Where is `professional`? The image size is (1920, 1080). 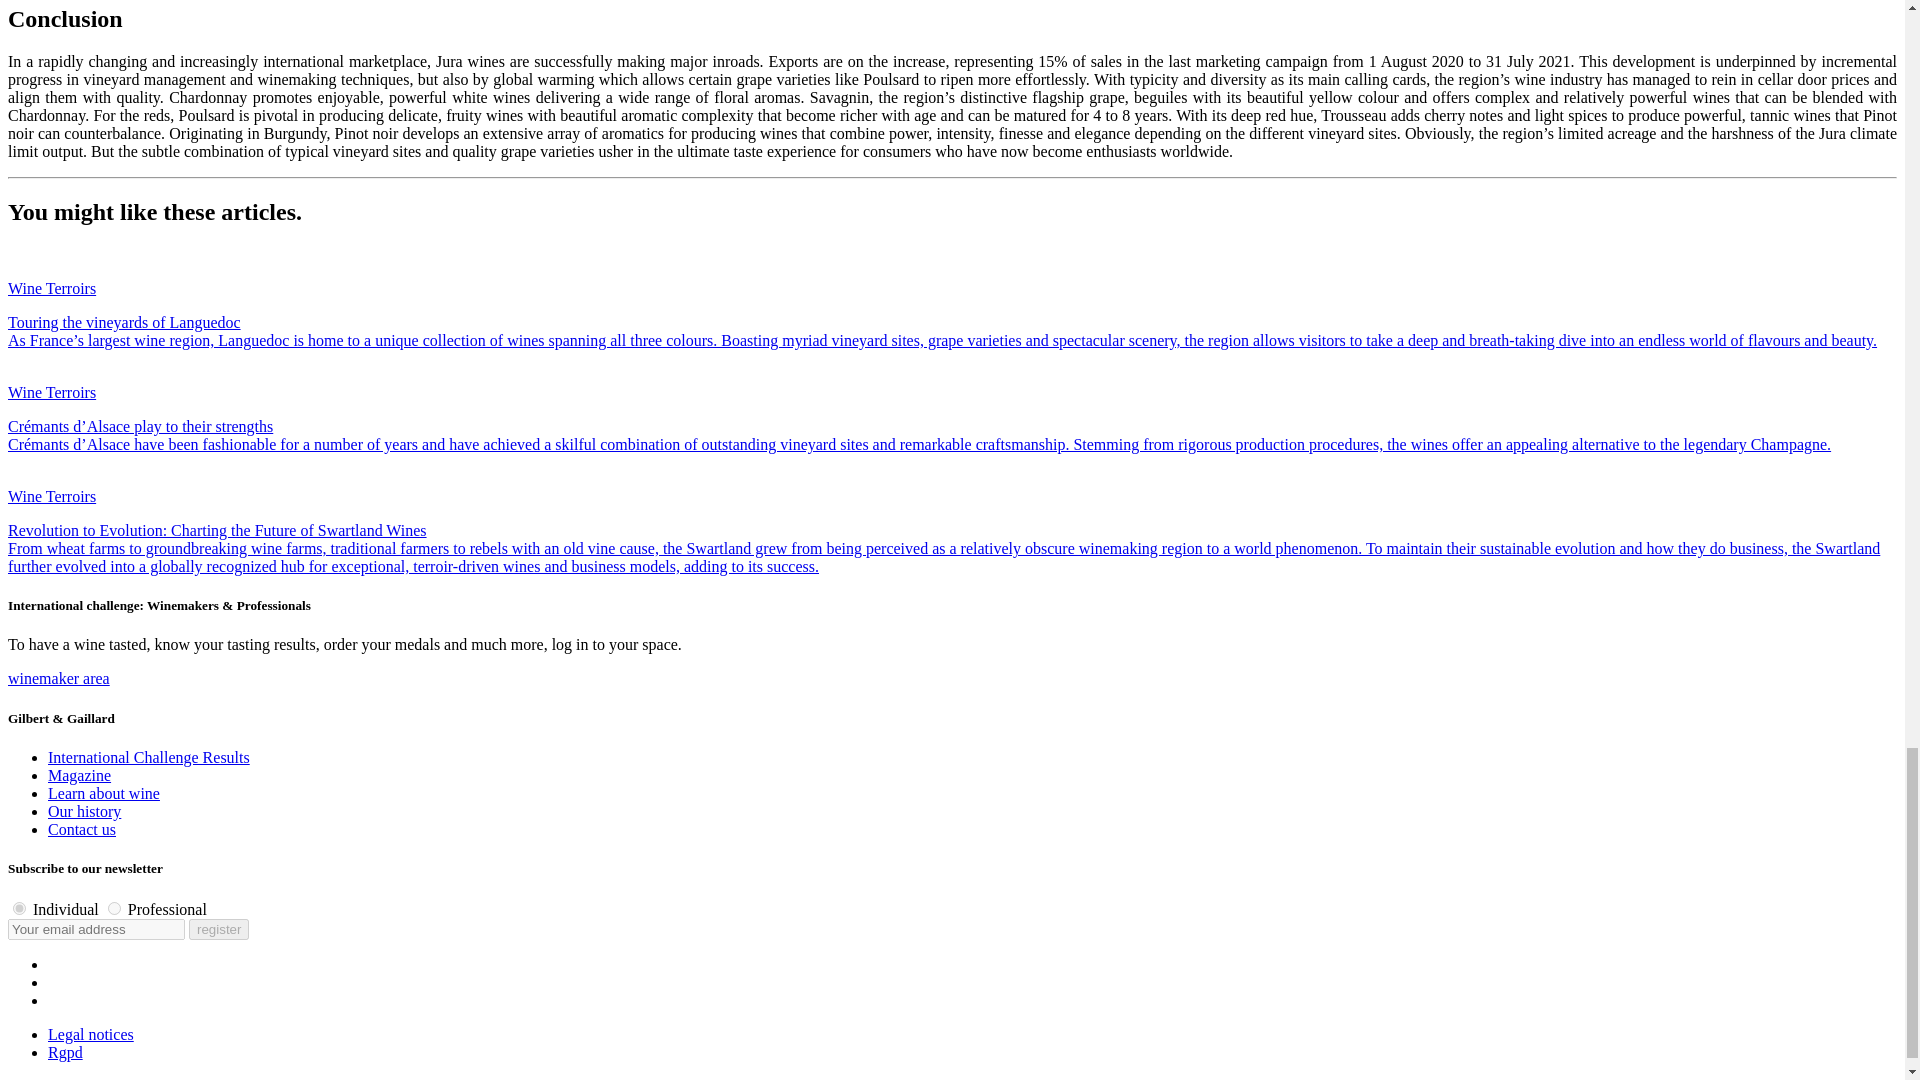
professional is located at coordinates (114, 908).